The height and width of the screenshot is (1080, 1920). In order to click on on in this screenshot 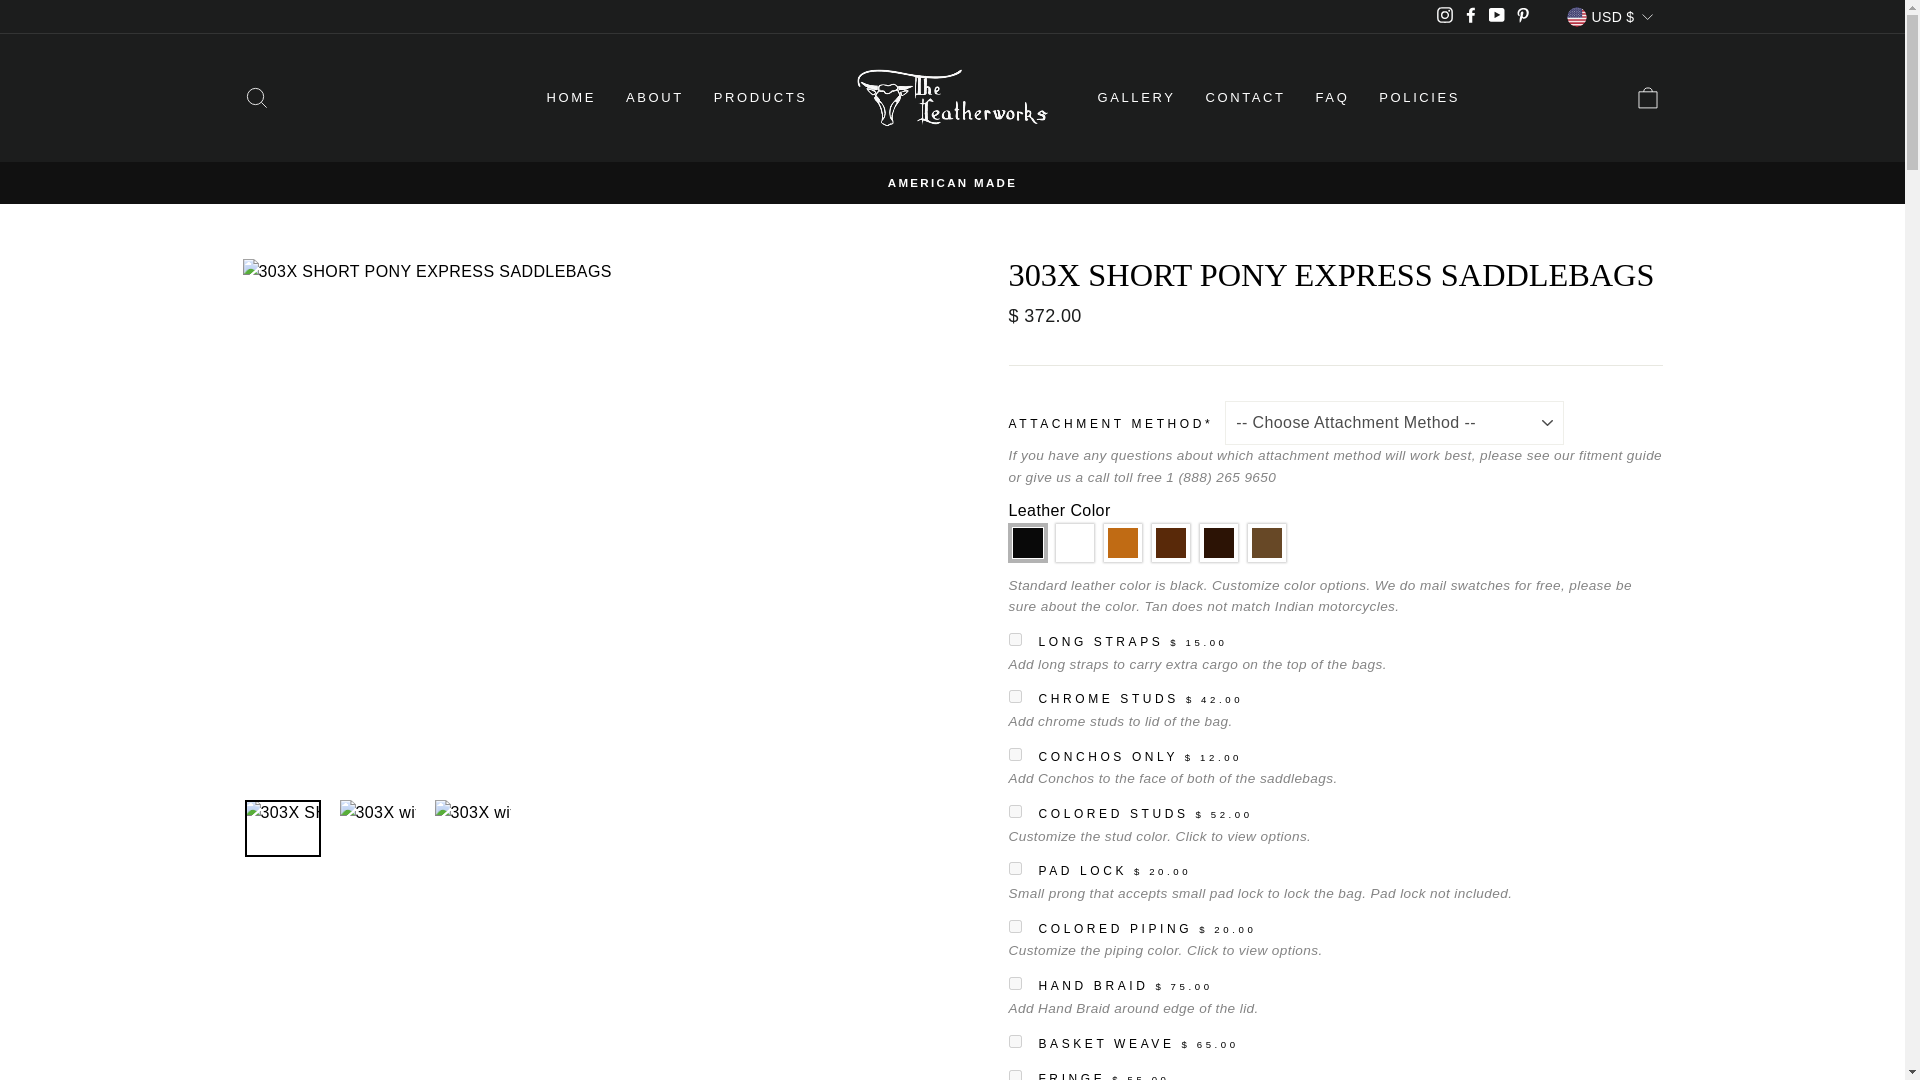, I will do `click(1014, 984)`.